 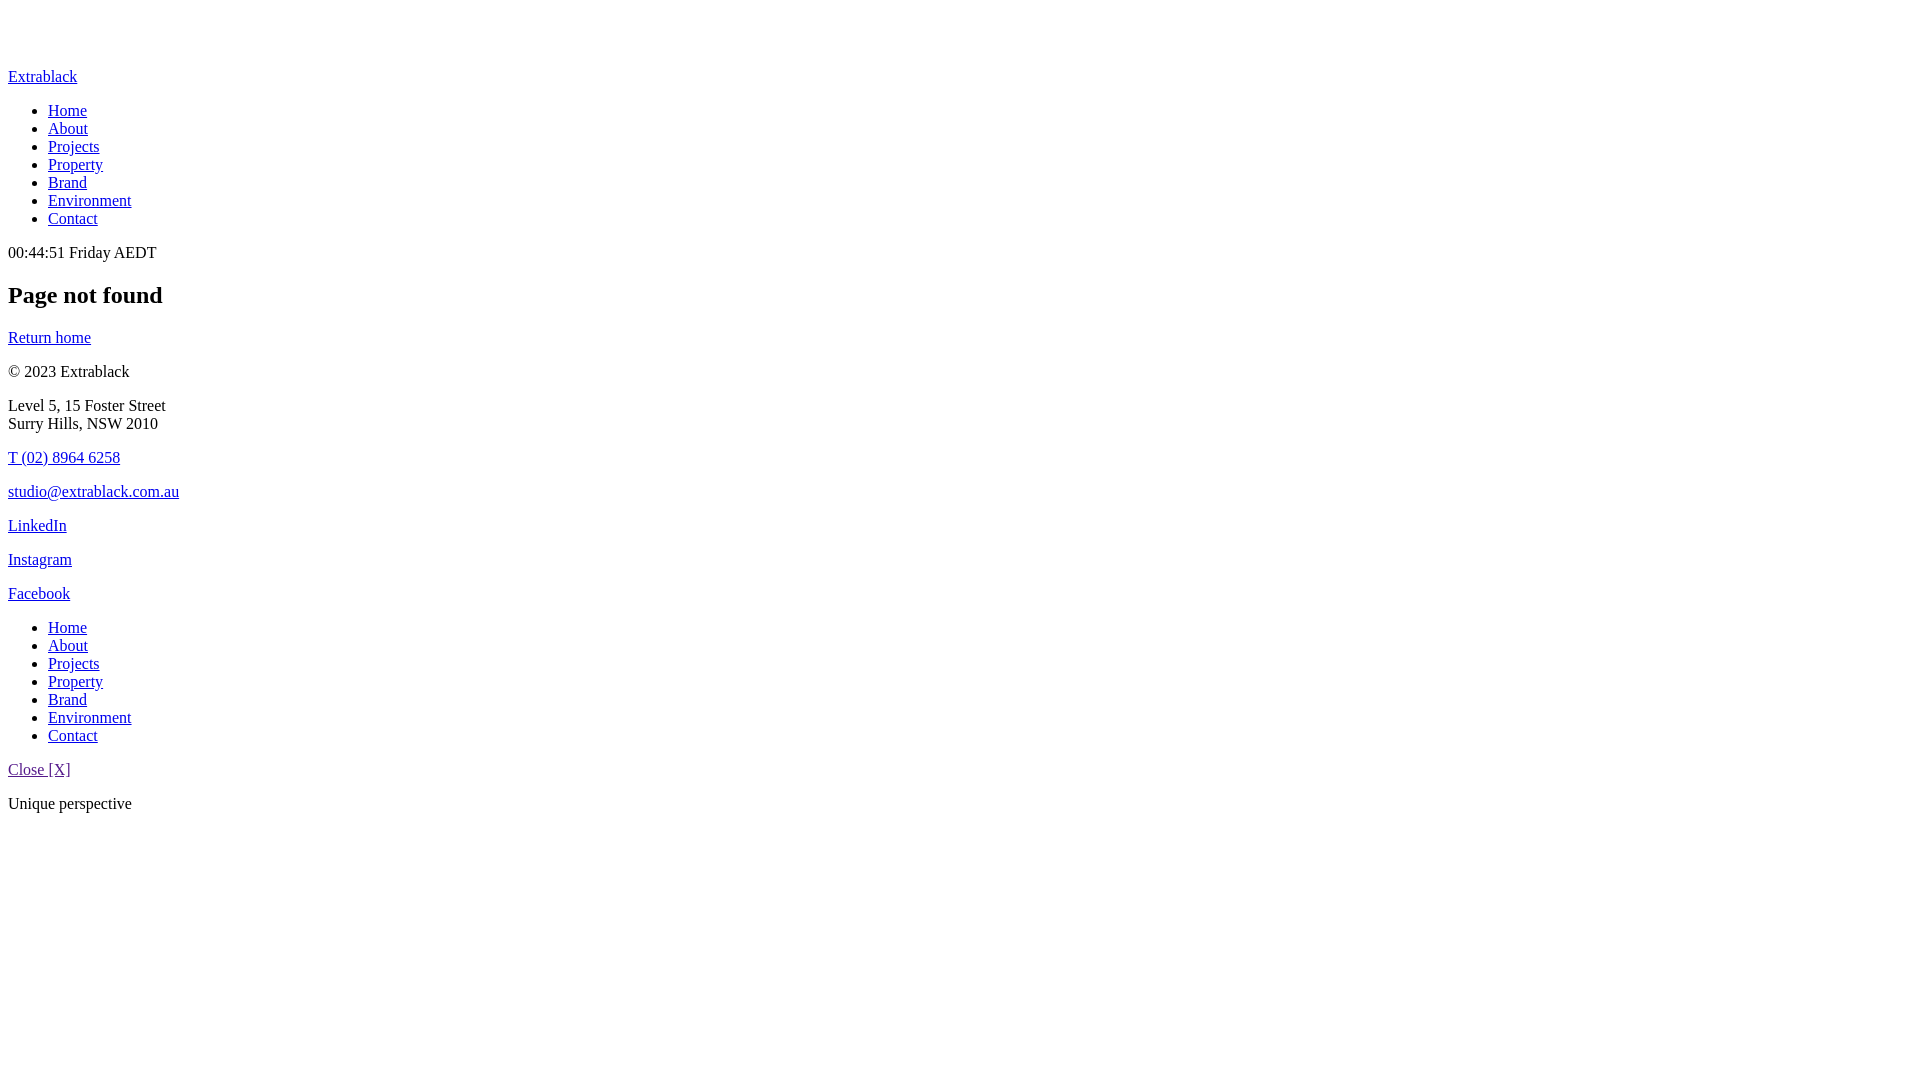 I want to click on LinkedIn, so click(x=38, y=526).